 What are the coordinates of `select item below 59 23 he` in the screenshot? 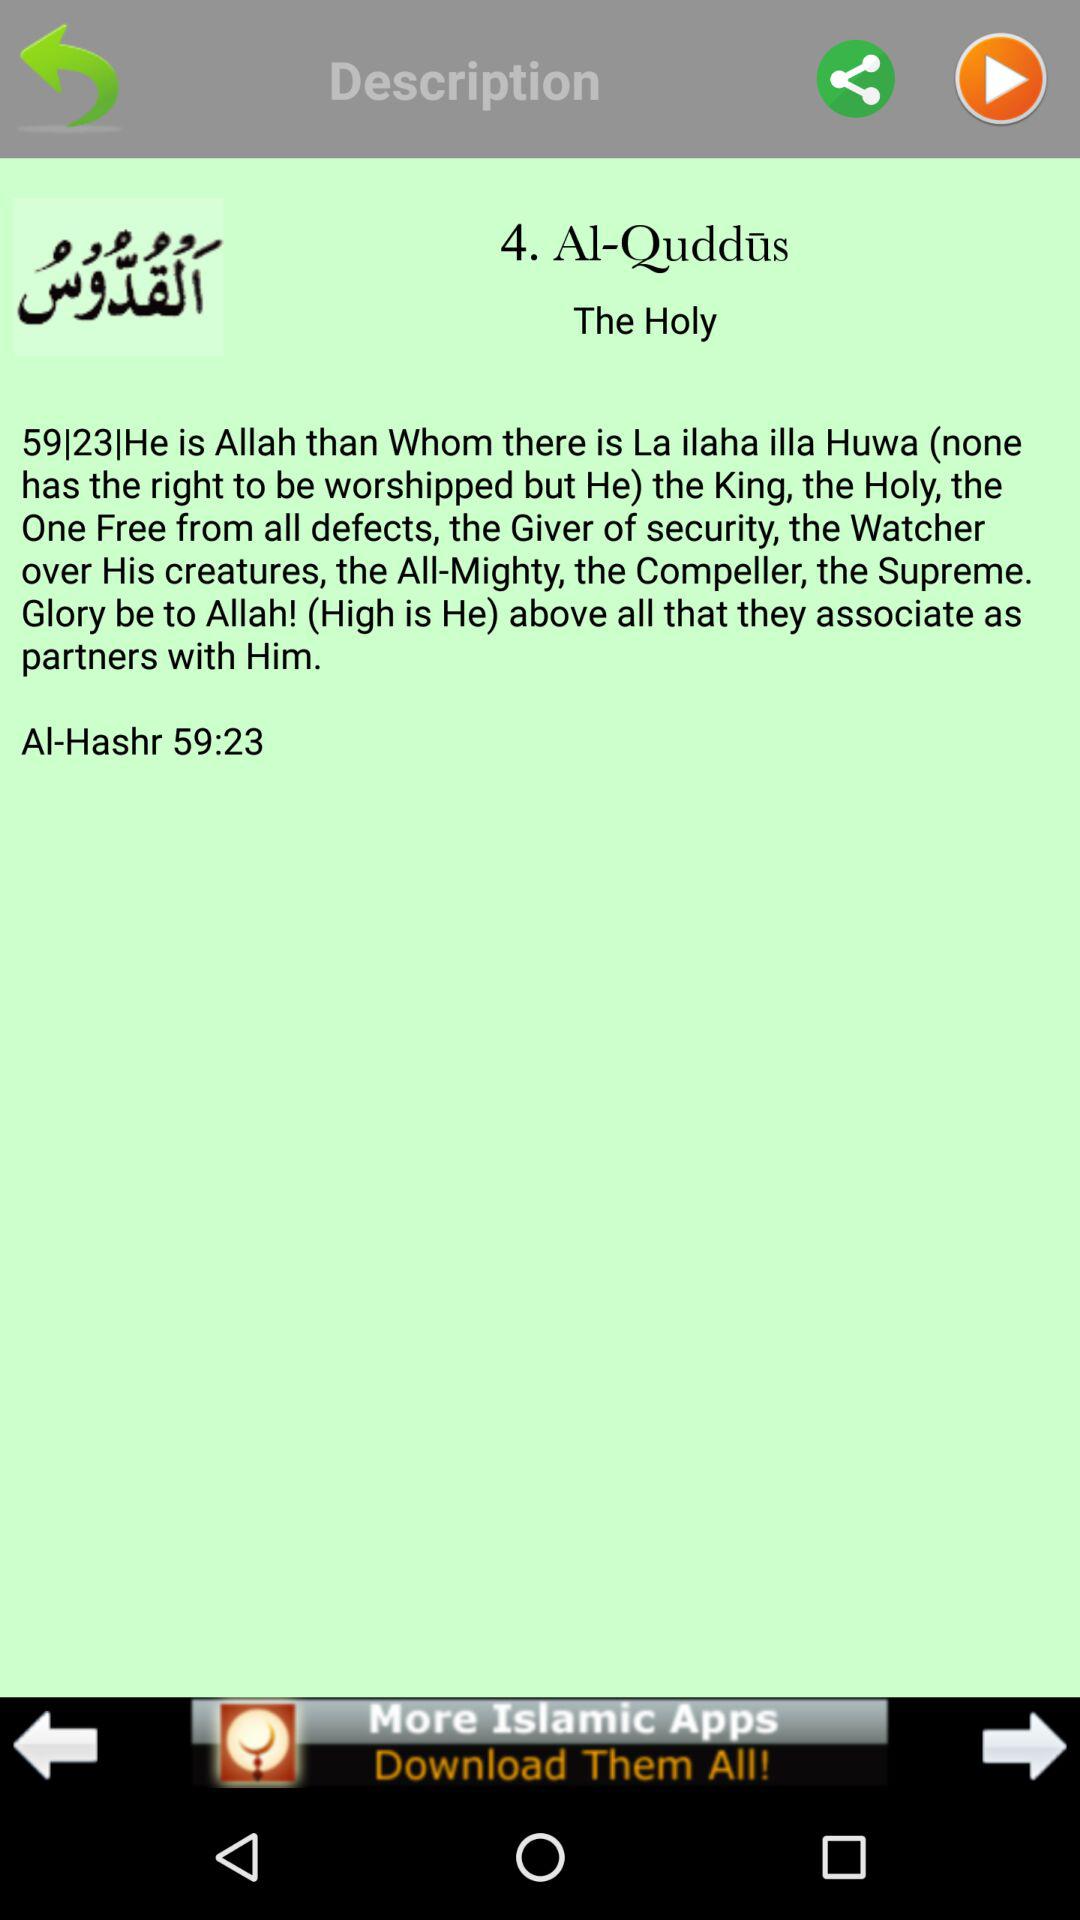 It's located at (1024, 1745).